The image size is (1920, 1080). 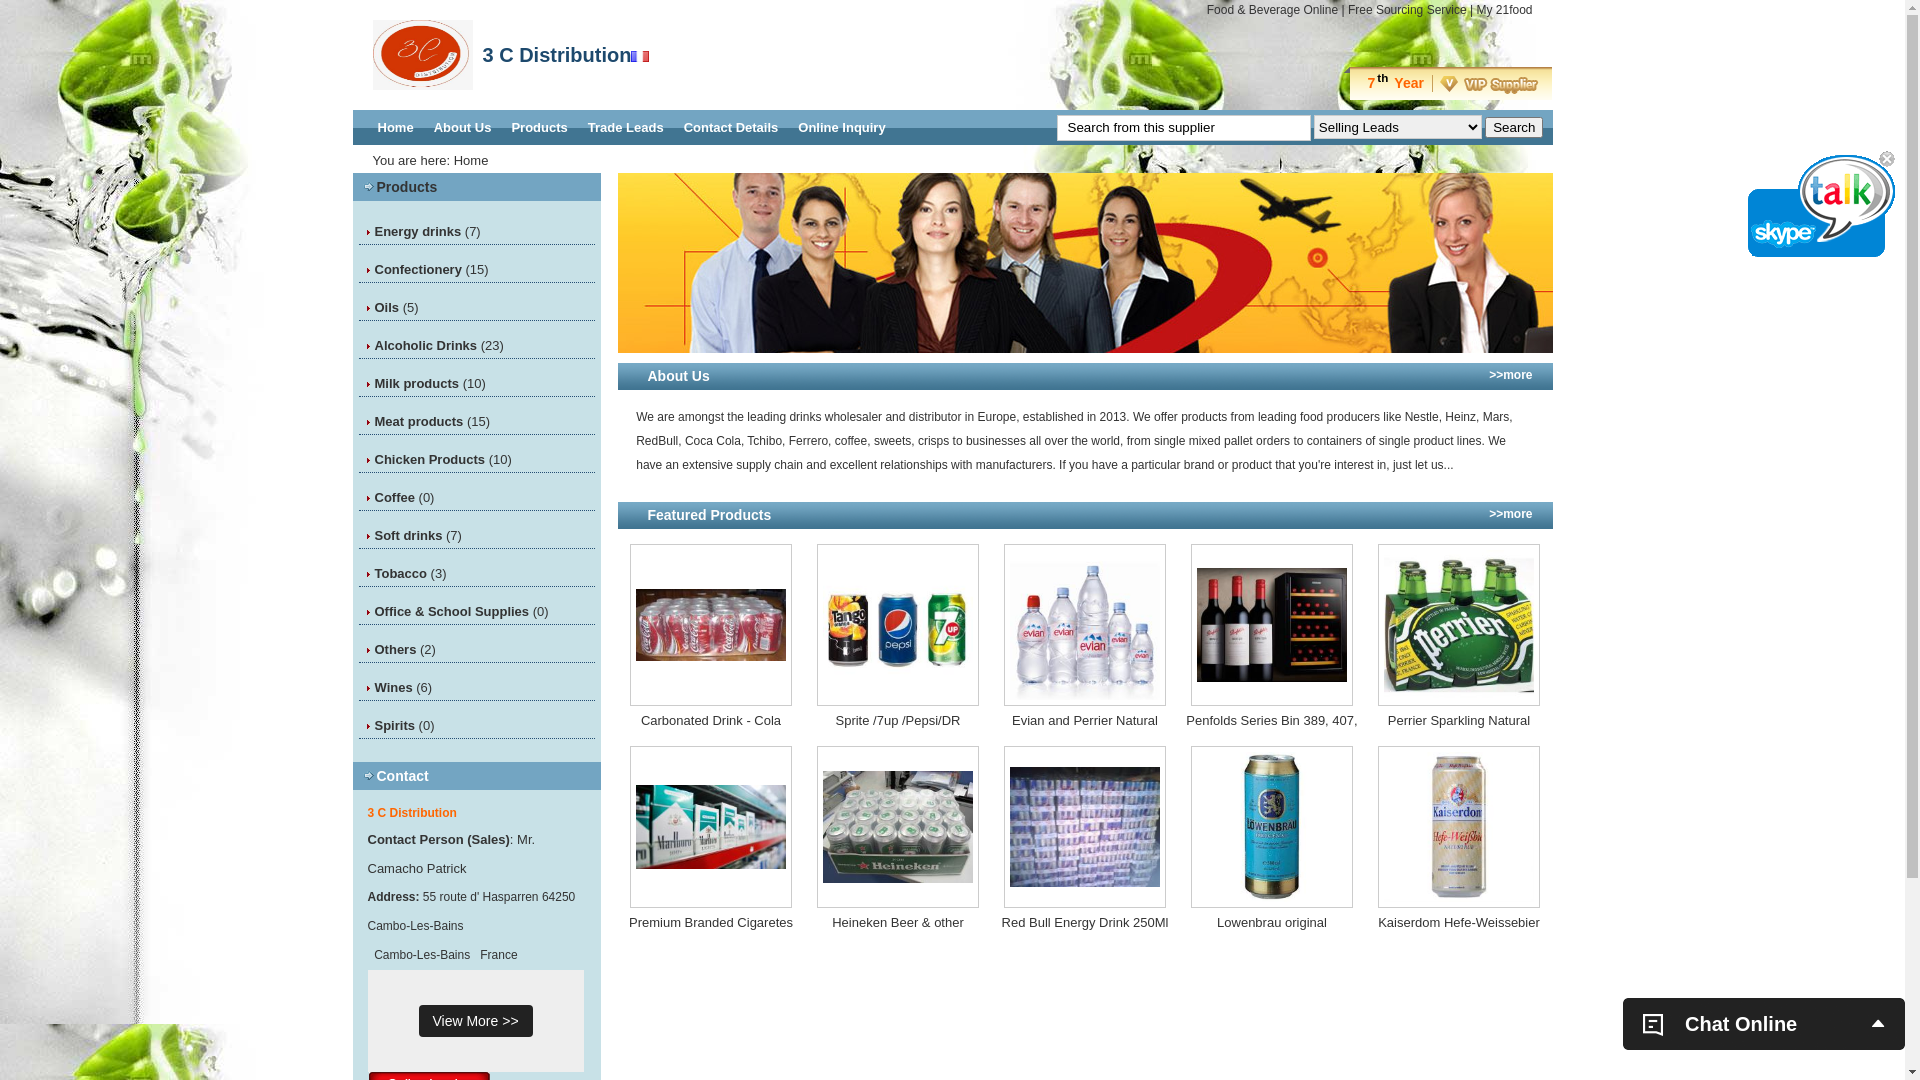 I want to click on Oils (5), so click(x=396, y=308).